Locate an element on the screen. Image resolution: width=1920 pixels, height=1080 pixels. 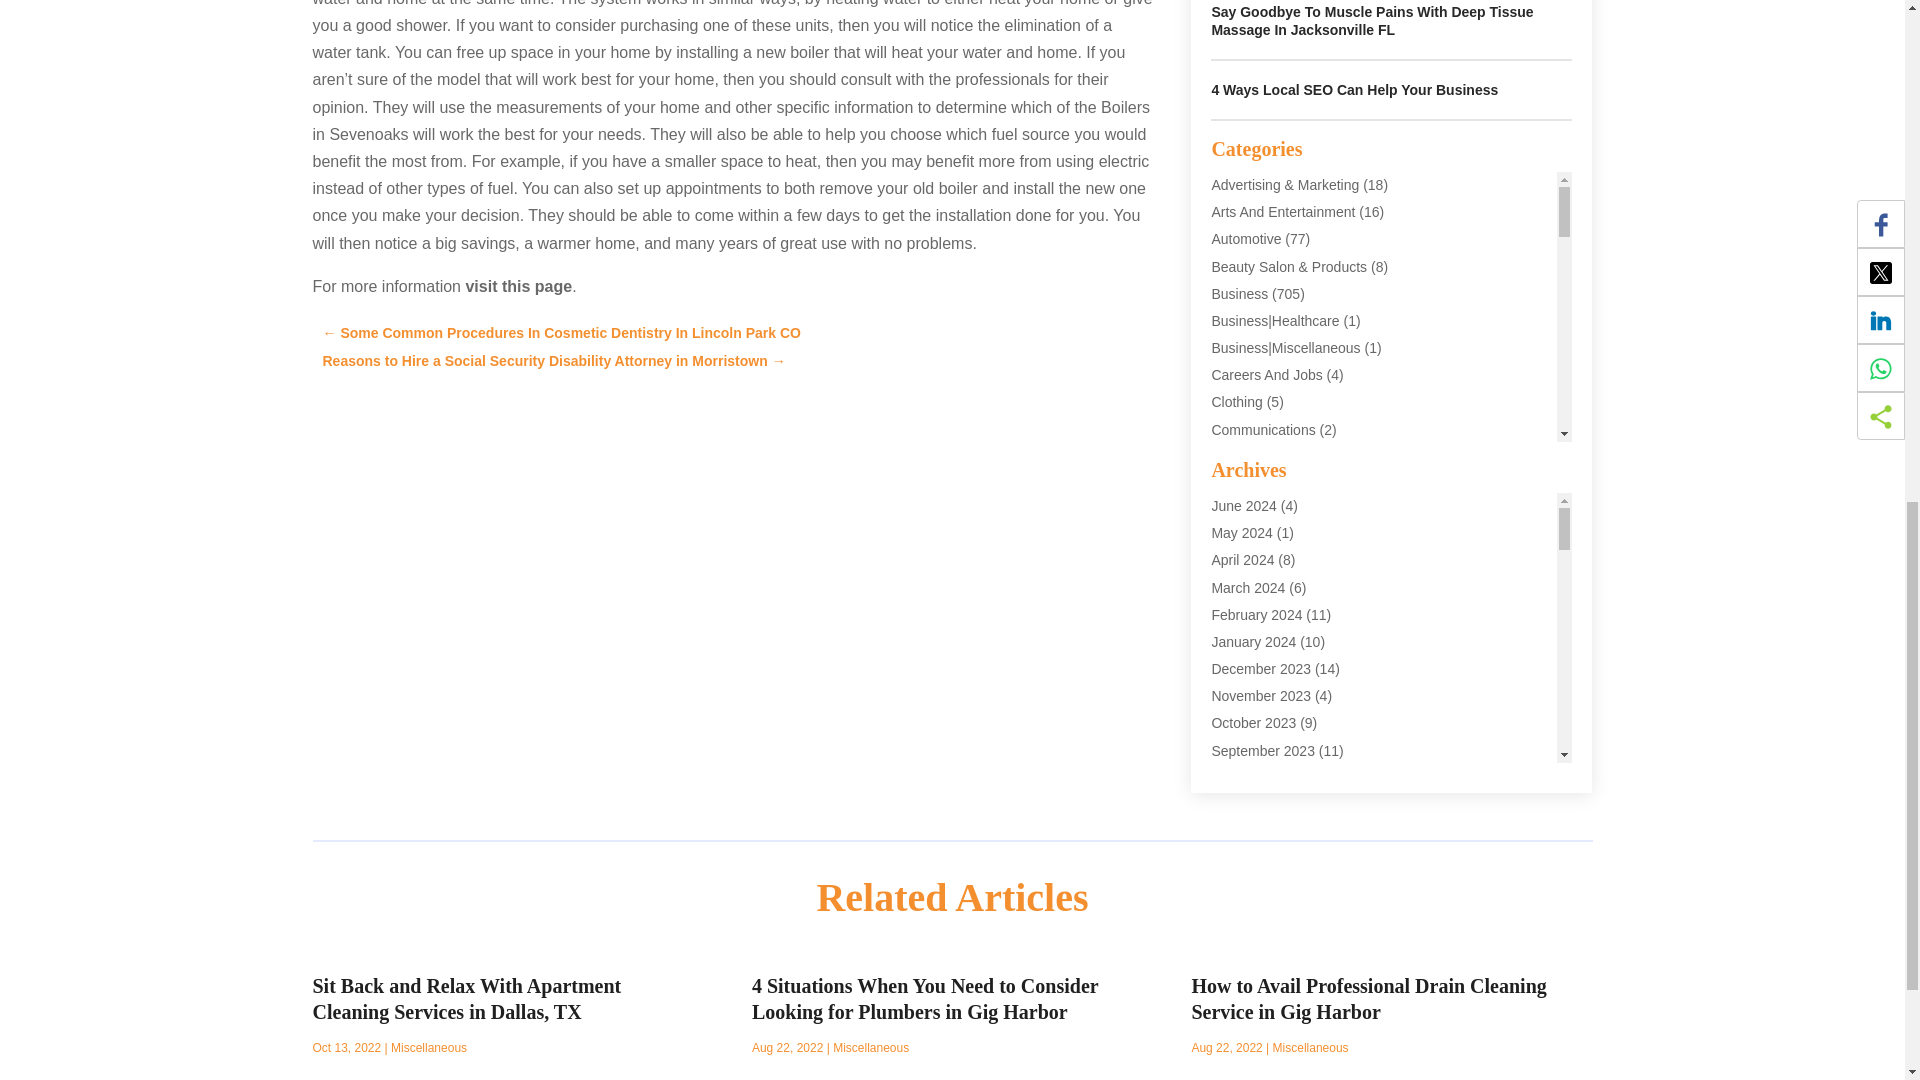
Construction And Maintenance is located at coordinates (1306, 511).